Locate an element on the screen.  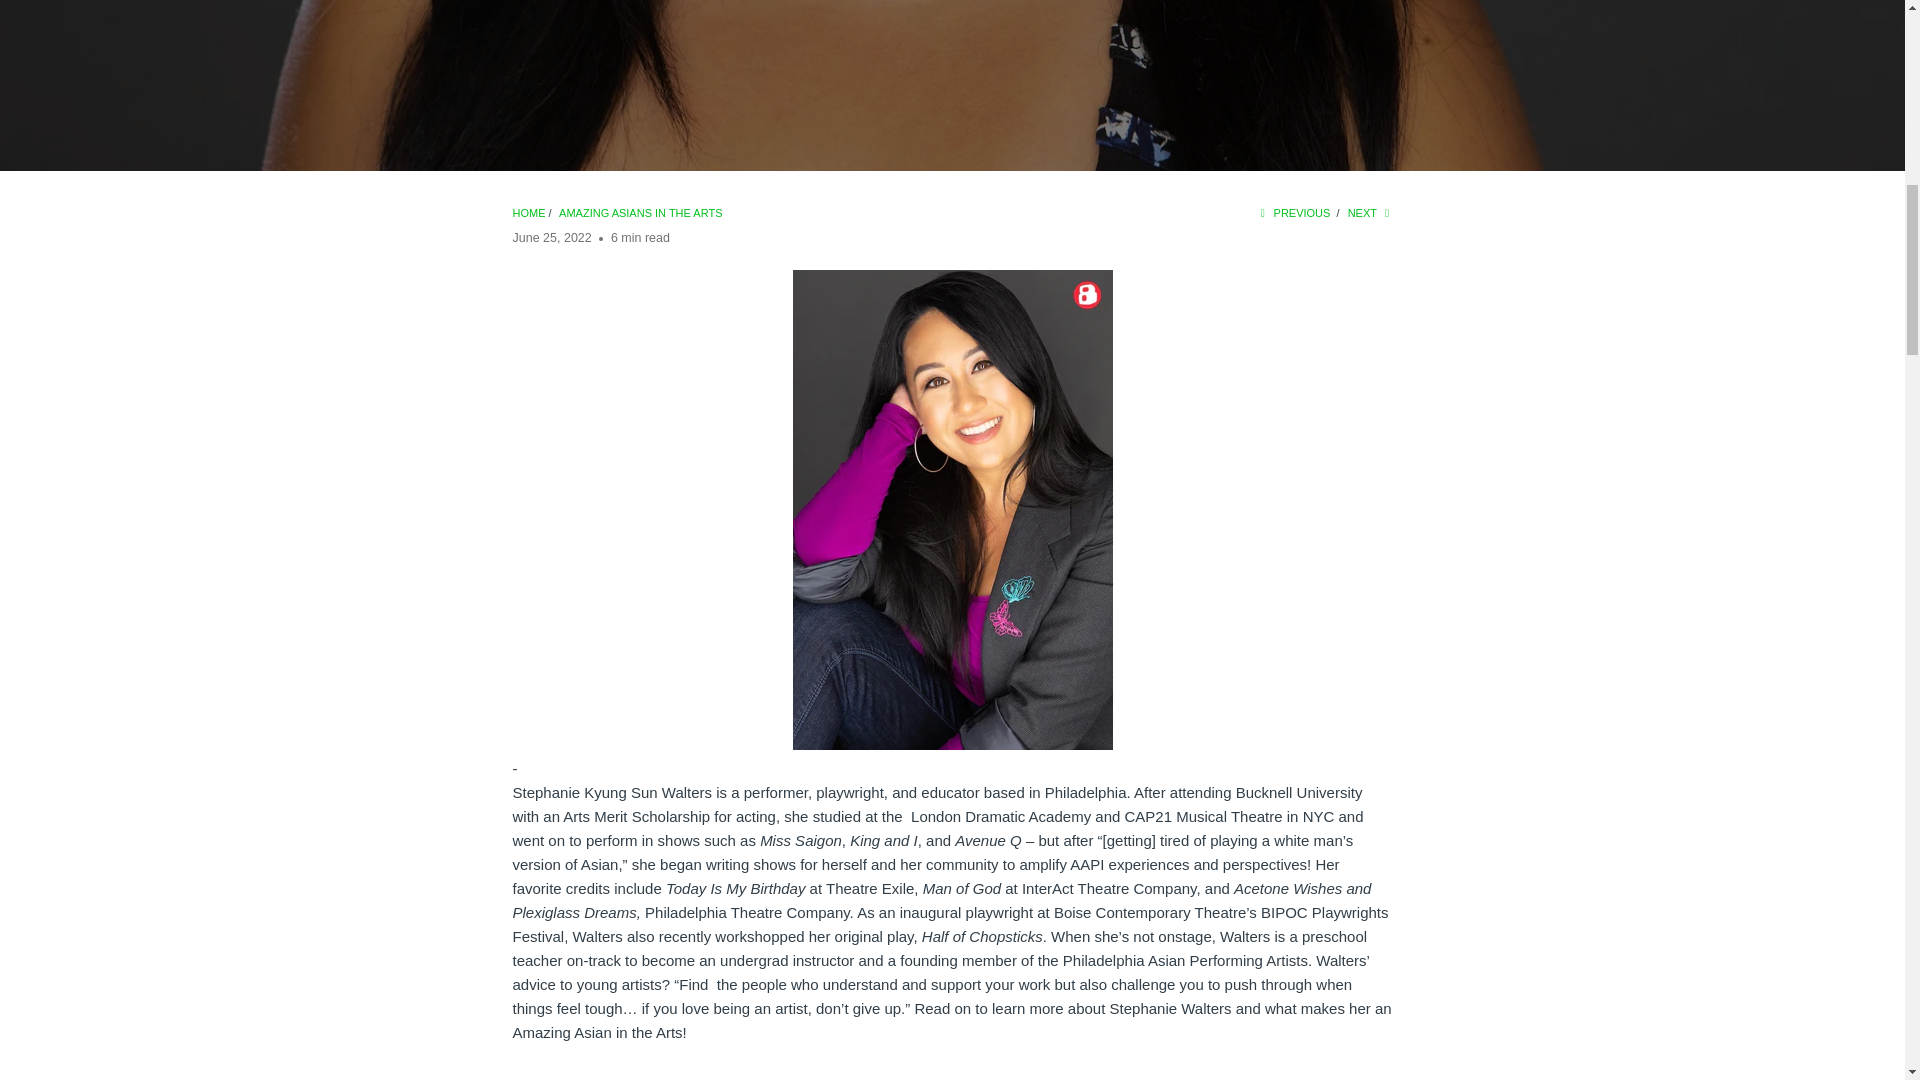
The Cre8sian Project is located at coordinates (528, 213).